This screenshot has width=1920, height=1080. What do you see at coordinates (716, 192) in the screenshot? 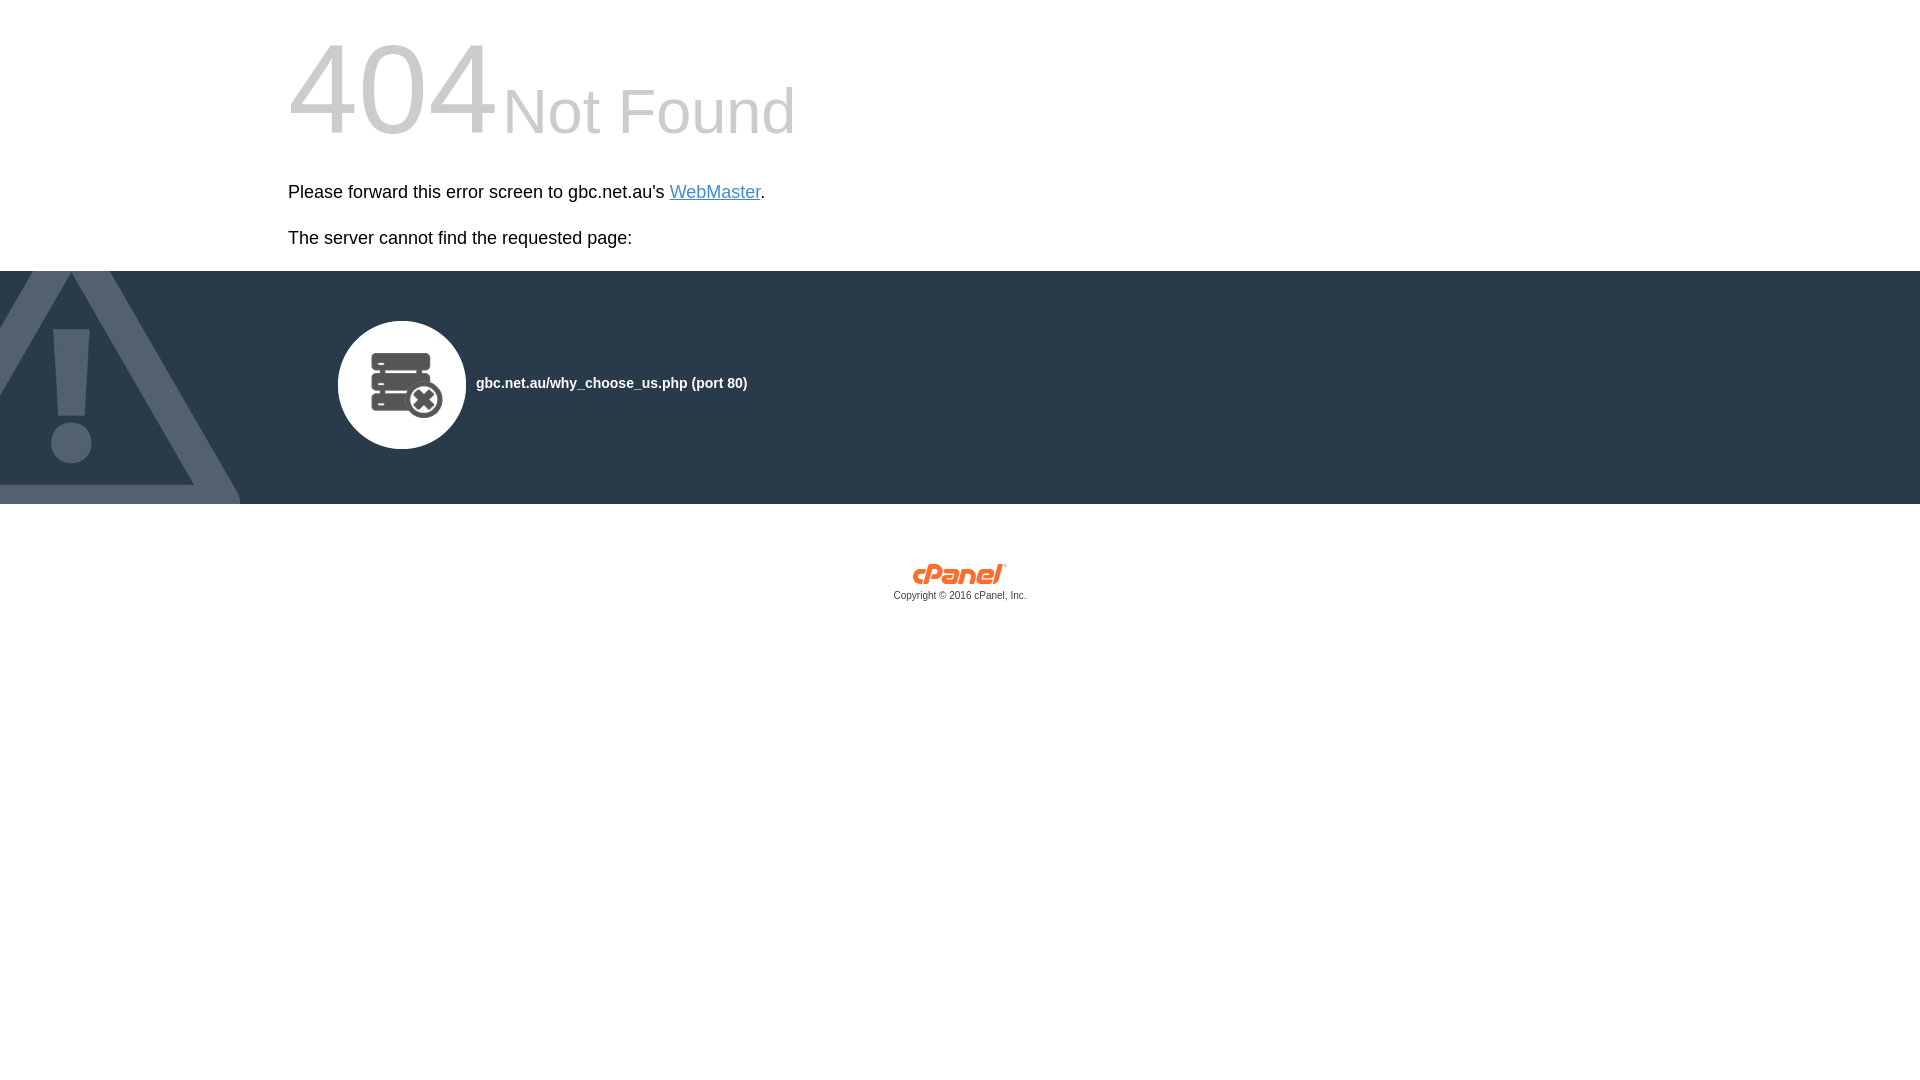
I see `WebMaster` at bounding box center [716, 192].